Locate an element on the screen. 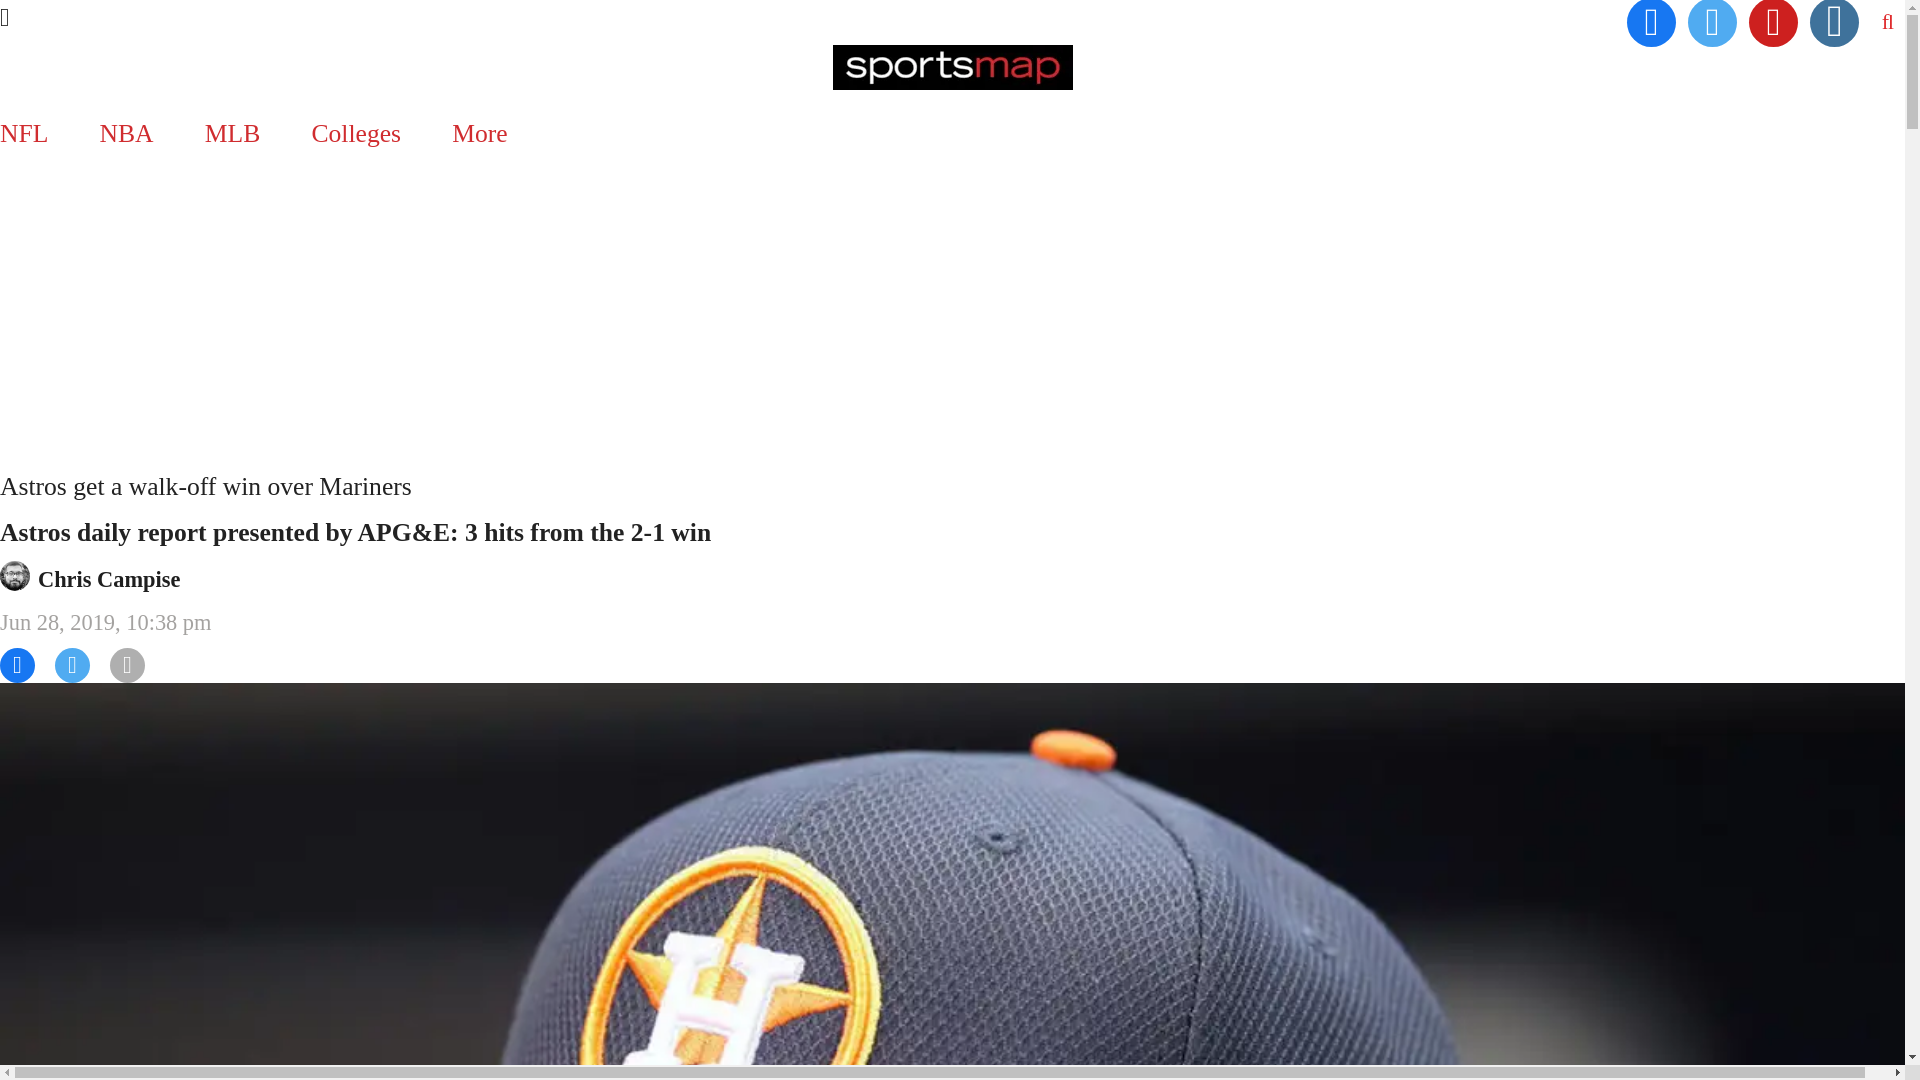  NBA is located at coordinates (126, 133).